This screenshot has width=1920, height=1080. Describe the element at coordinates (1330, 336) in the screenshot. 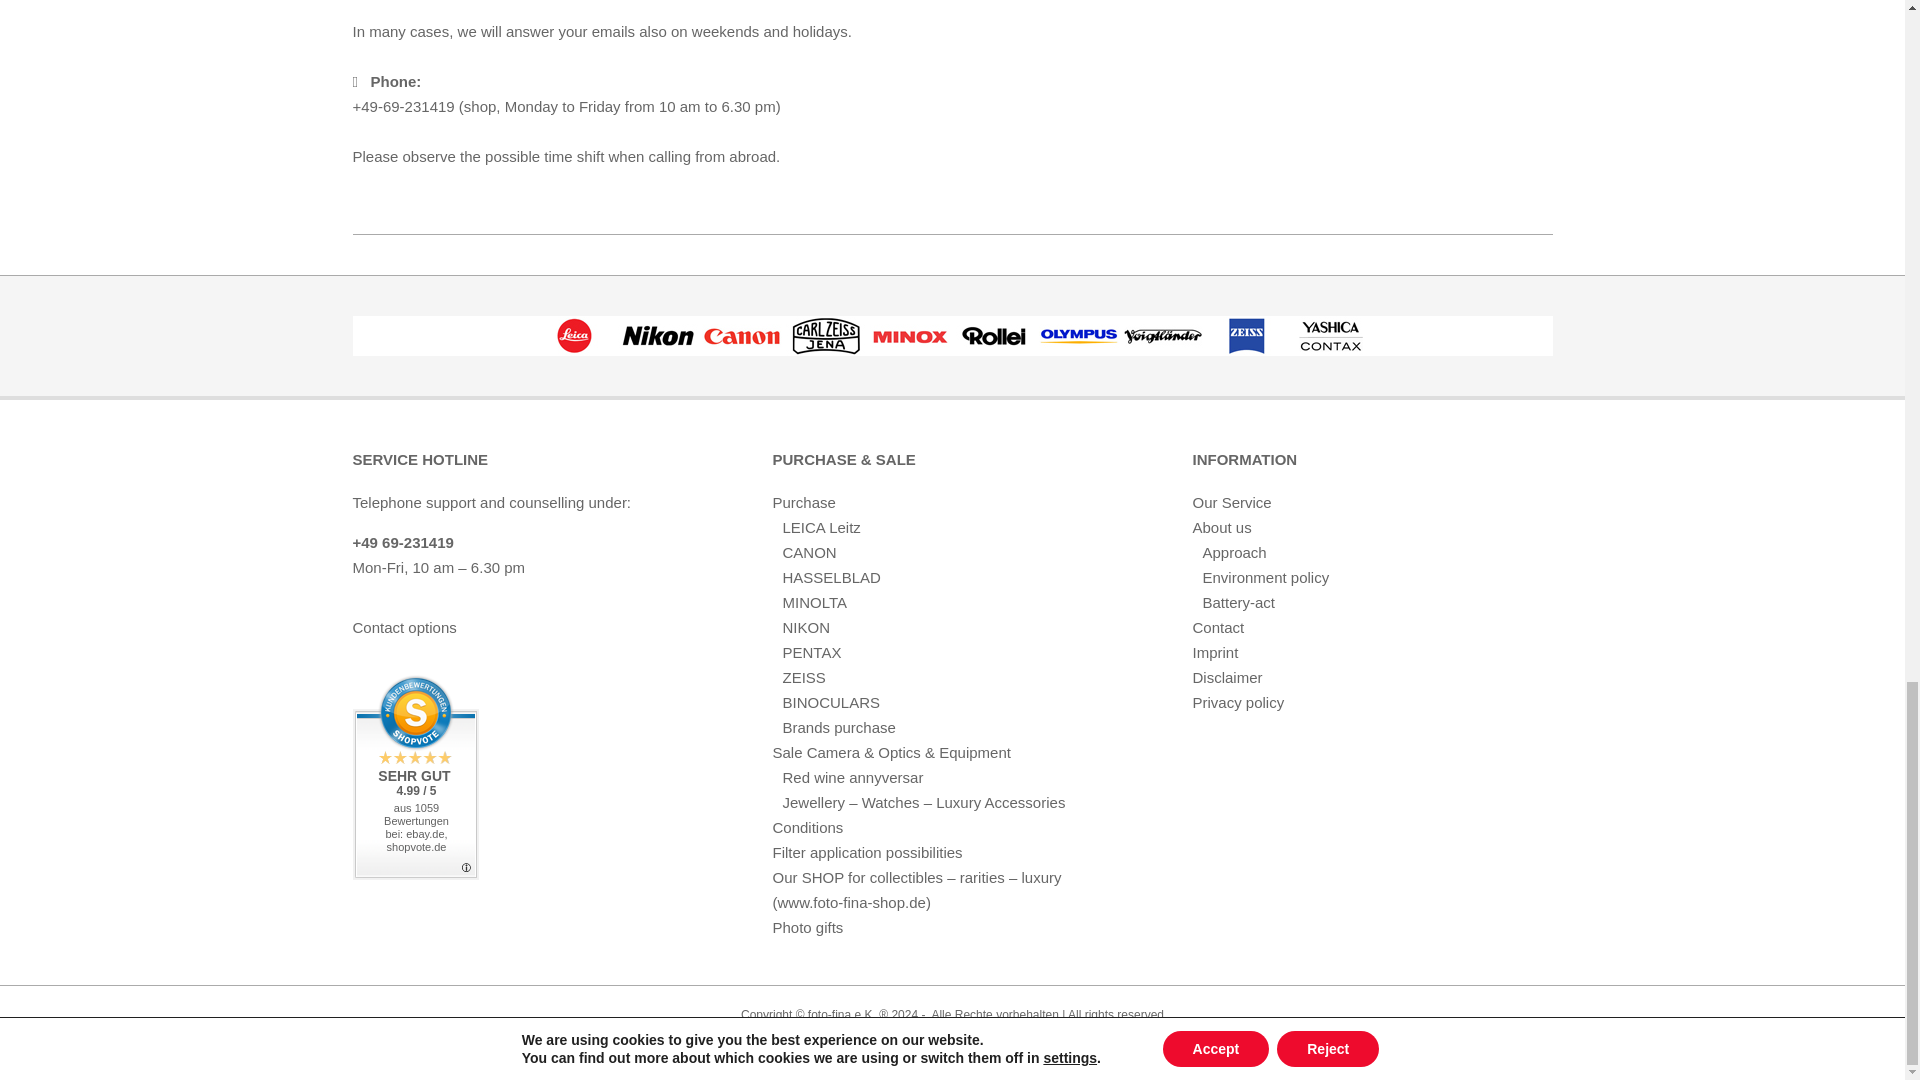

I see `YASHICA CONTAX` at that location.